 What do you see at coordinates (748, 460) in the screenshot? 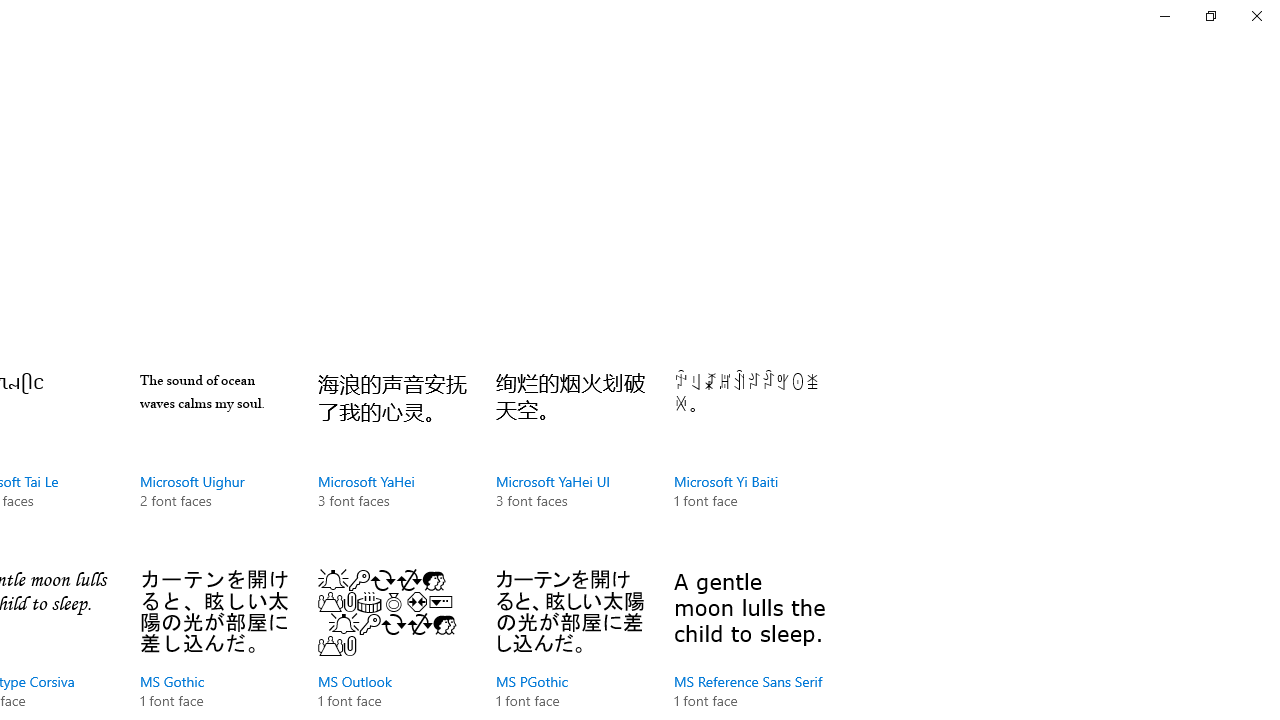
I see `Microsoft Yi Baiti, 1 font face` at bounding box center [748, 460].